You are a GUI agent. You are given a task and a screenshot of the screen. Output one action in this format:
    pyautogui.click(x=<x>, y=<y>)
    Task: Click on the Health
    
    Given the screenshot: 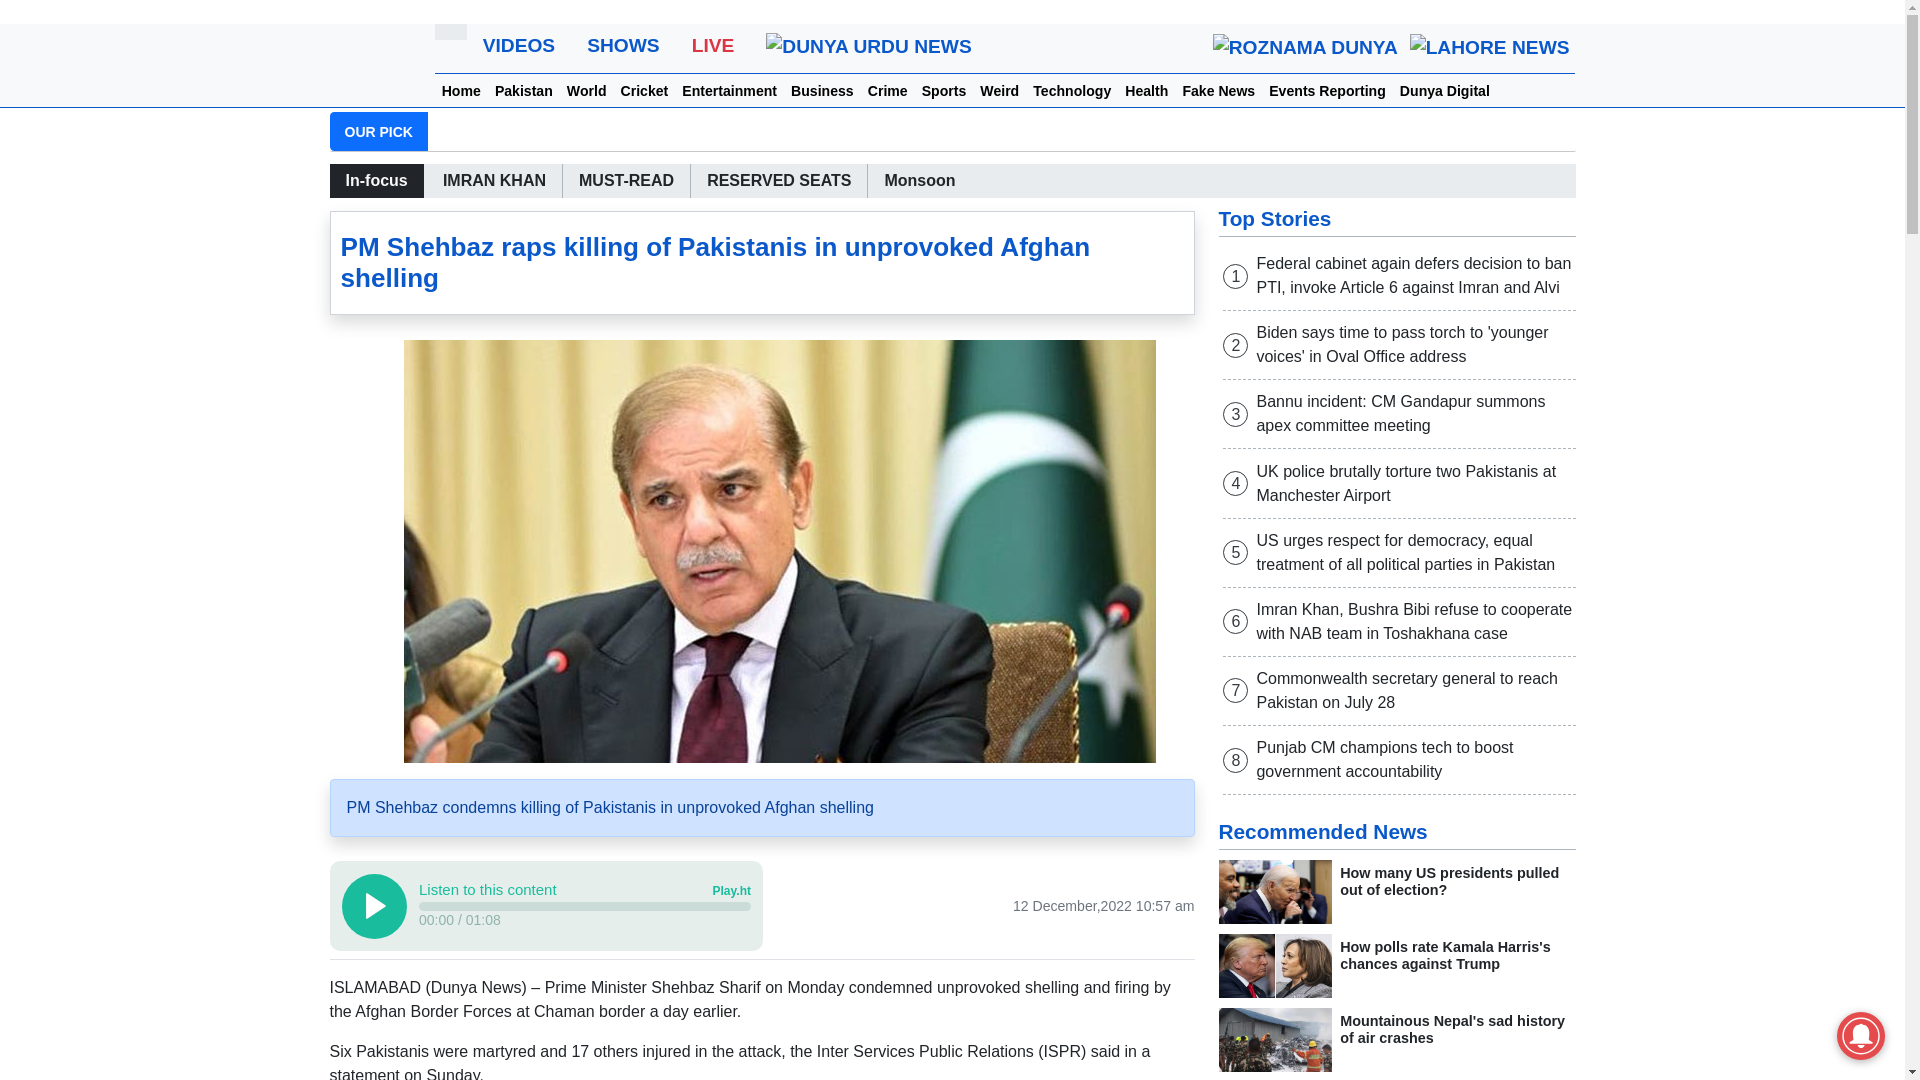 What is the action you would take?
    pyautogui.click(x=1146, y=92)
    